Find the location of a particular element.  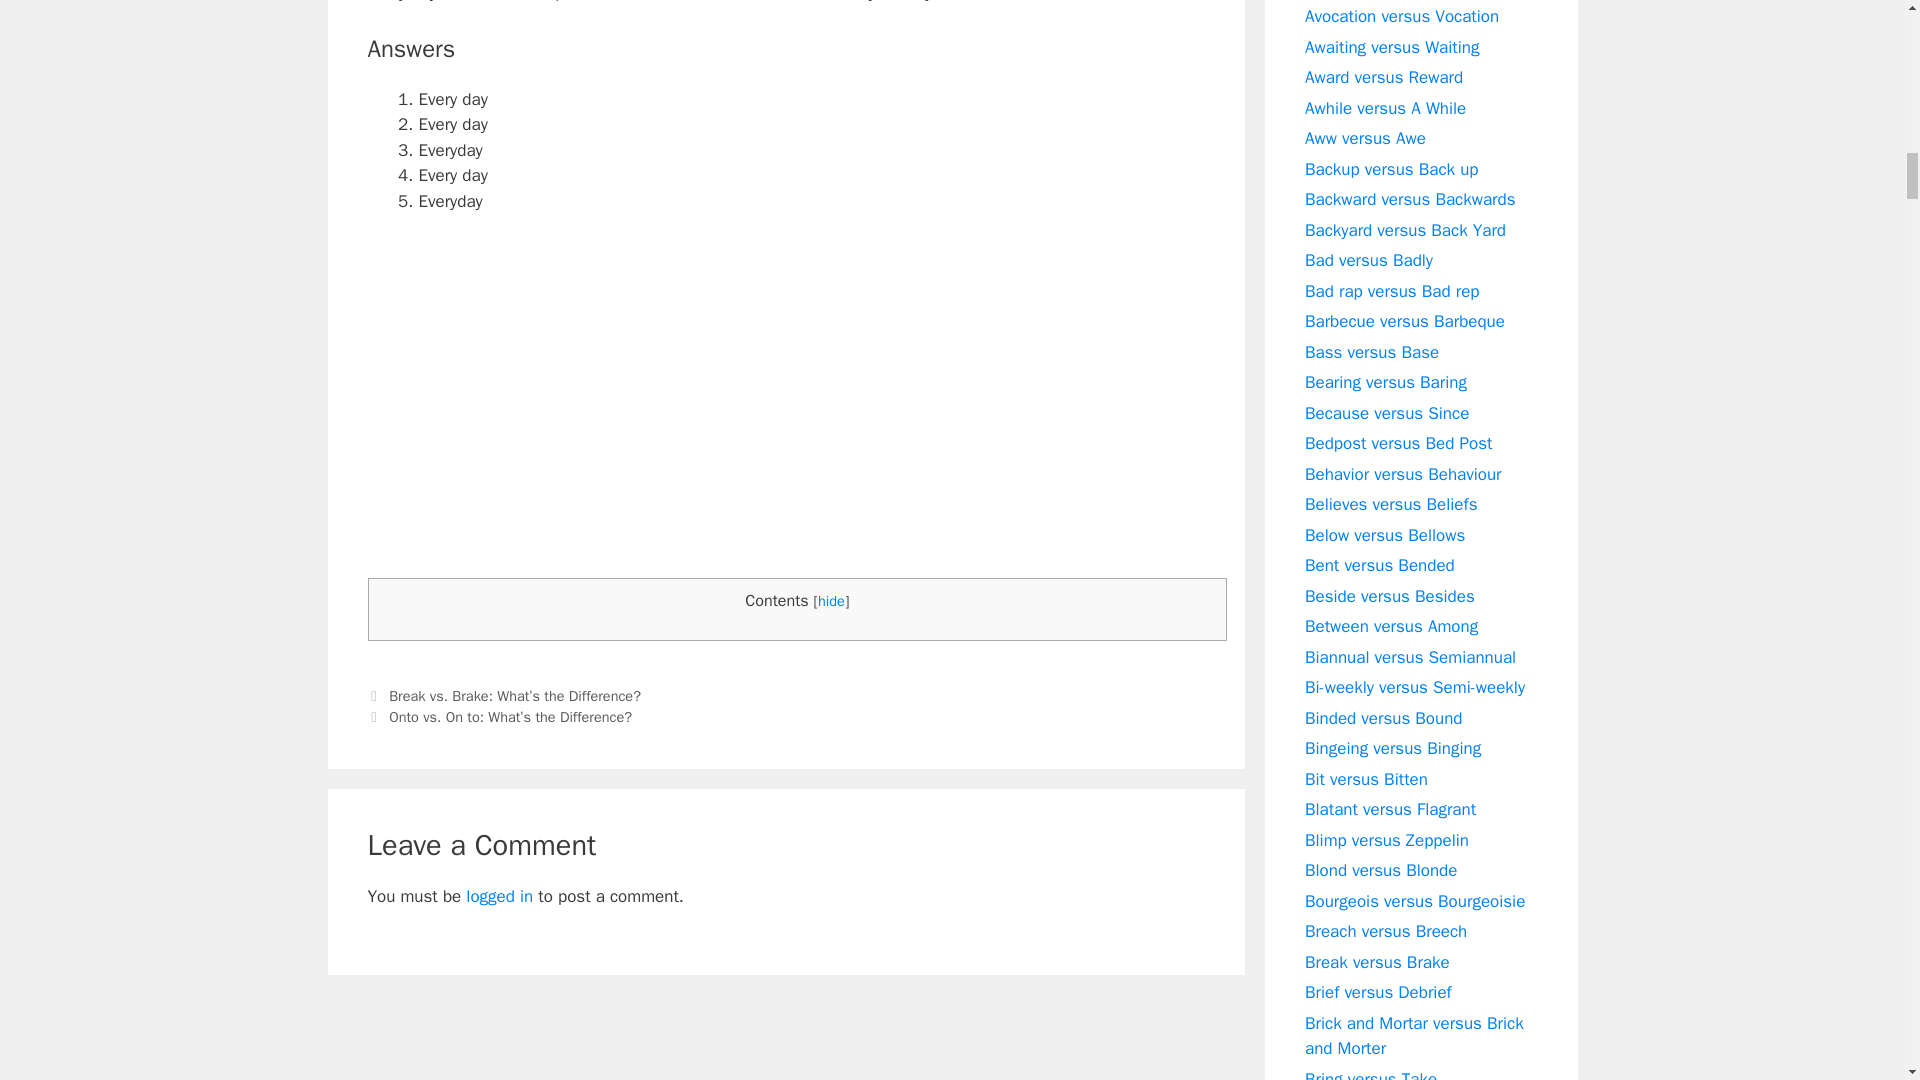

logged in is located at coordinates (500, 896).